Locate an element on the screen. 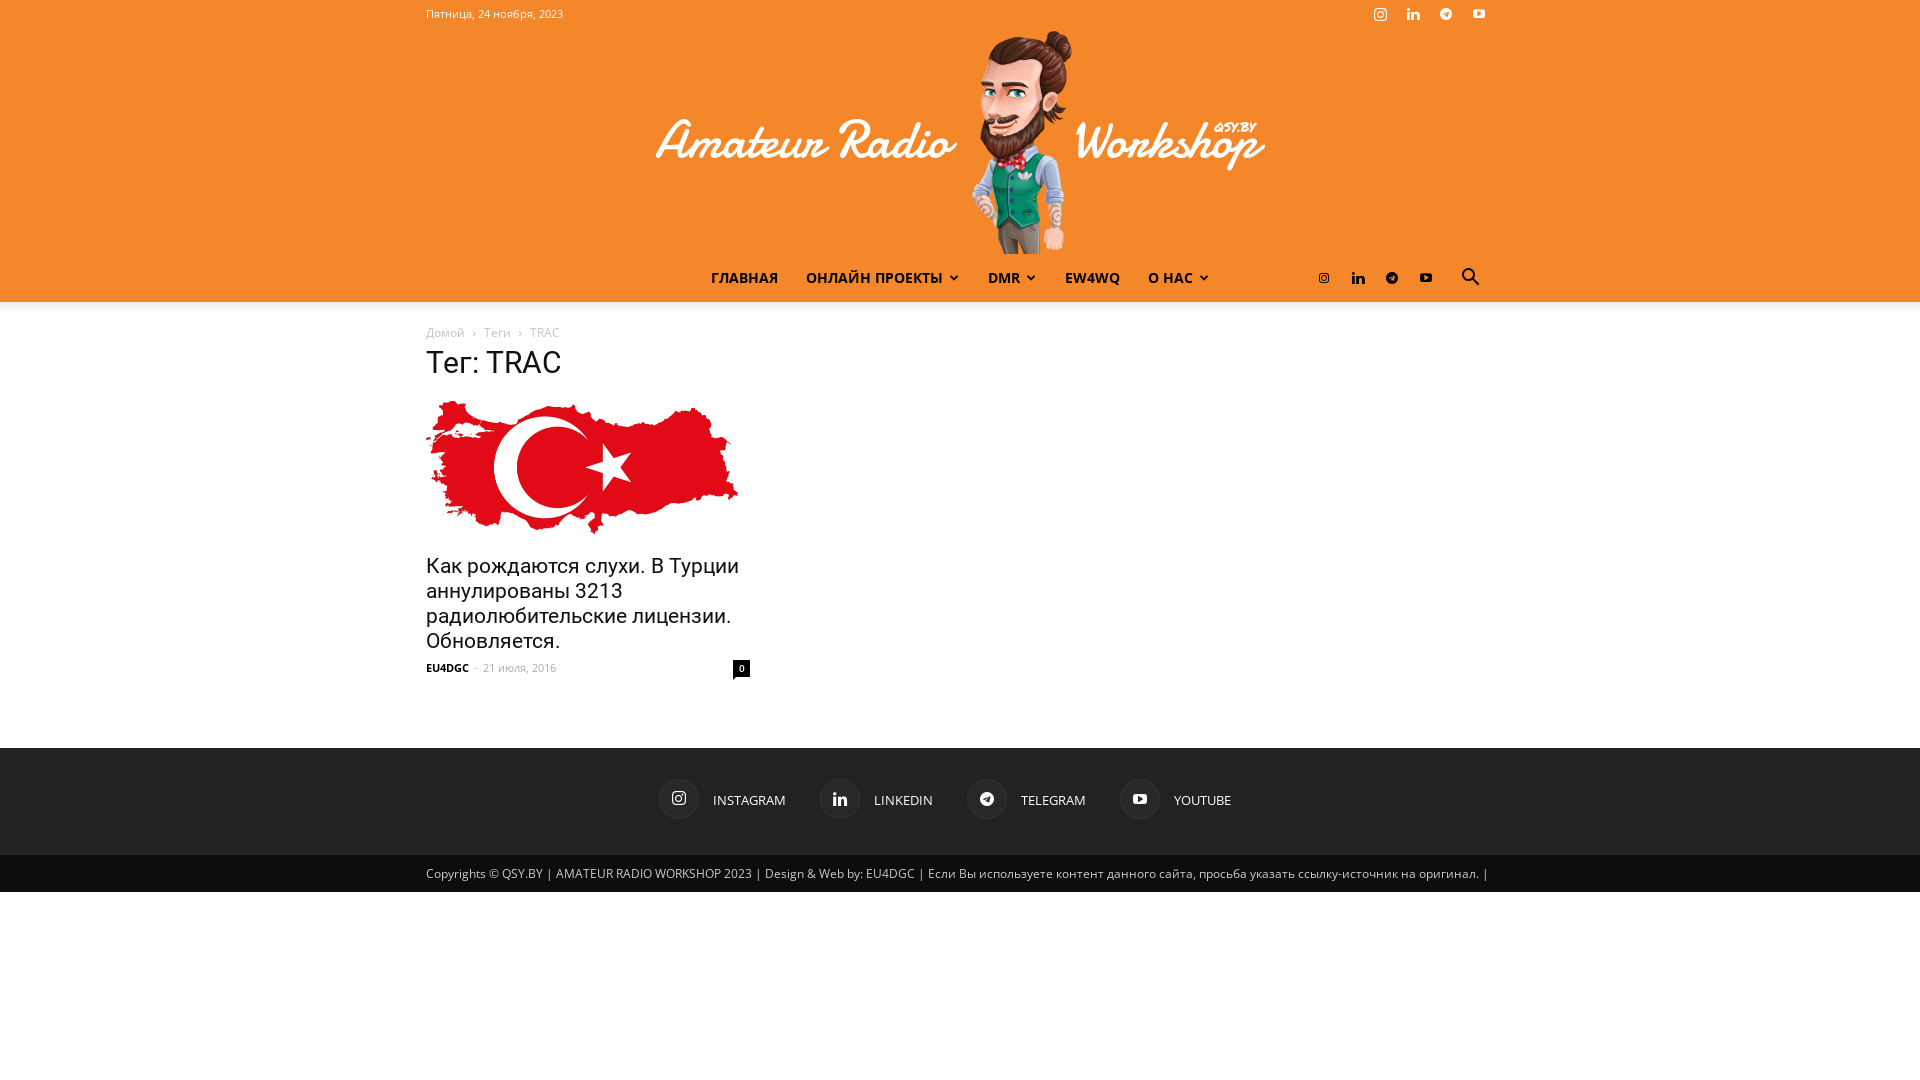 This screenshot has width=1920, height=1080. TELEGRAM is located at coordinates (1026, 799).